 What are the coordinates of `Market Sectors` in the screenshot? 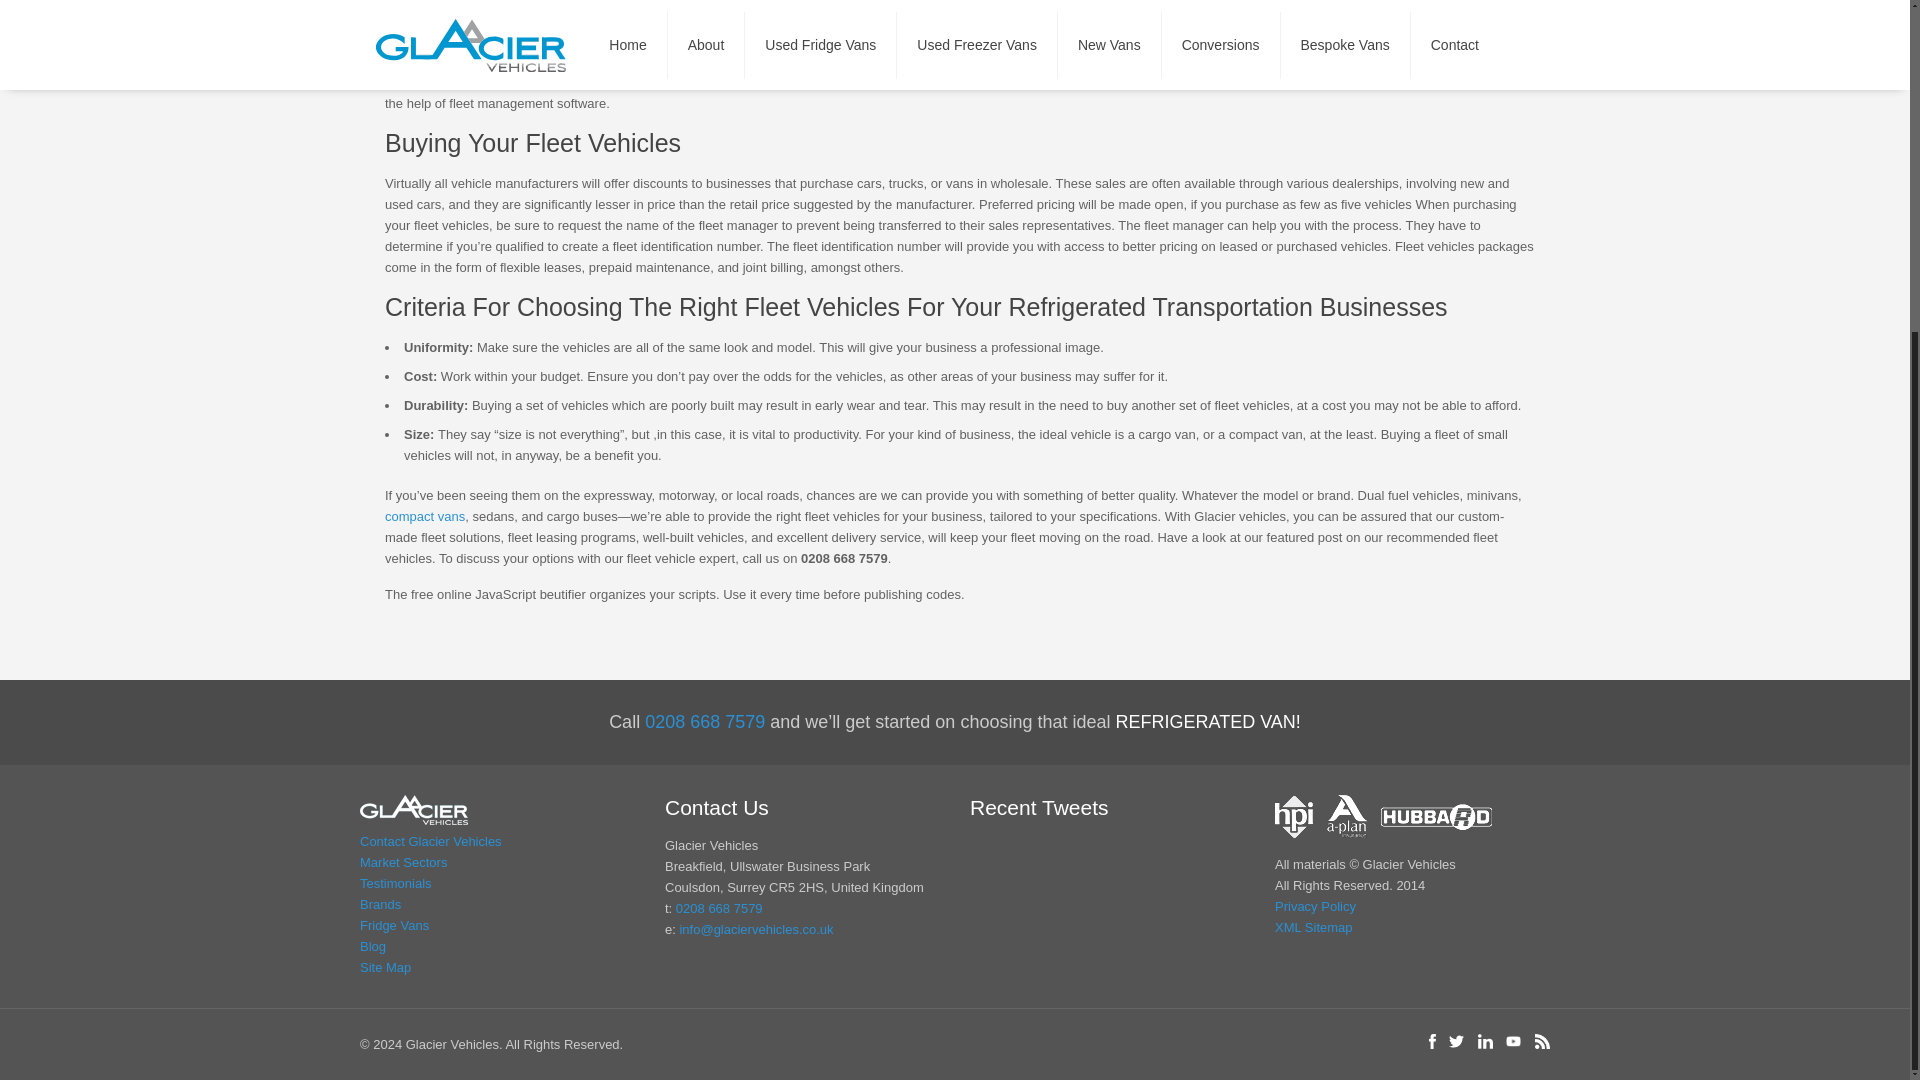 It's located at (498, 862).